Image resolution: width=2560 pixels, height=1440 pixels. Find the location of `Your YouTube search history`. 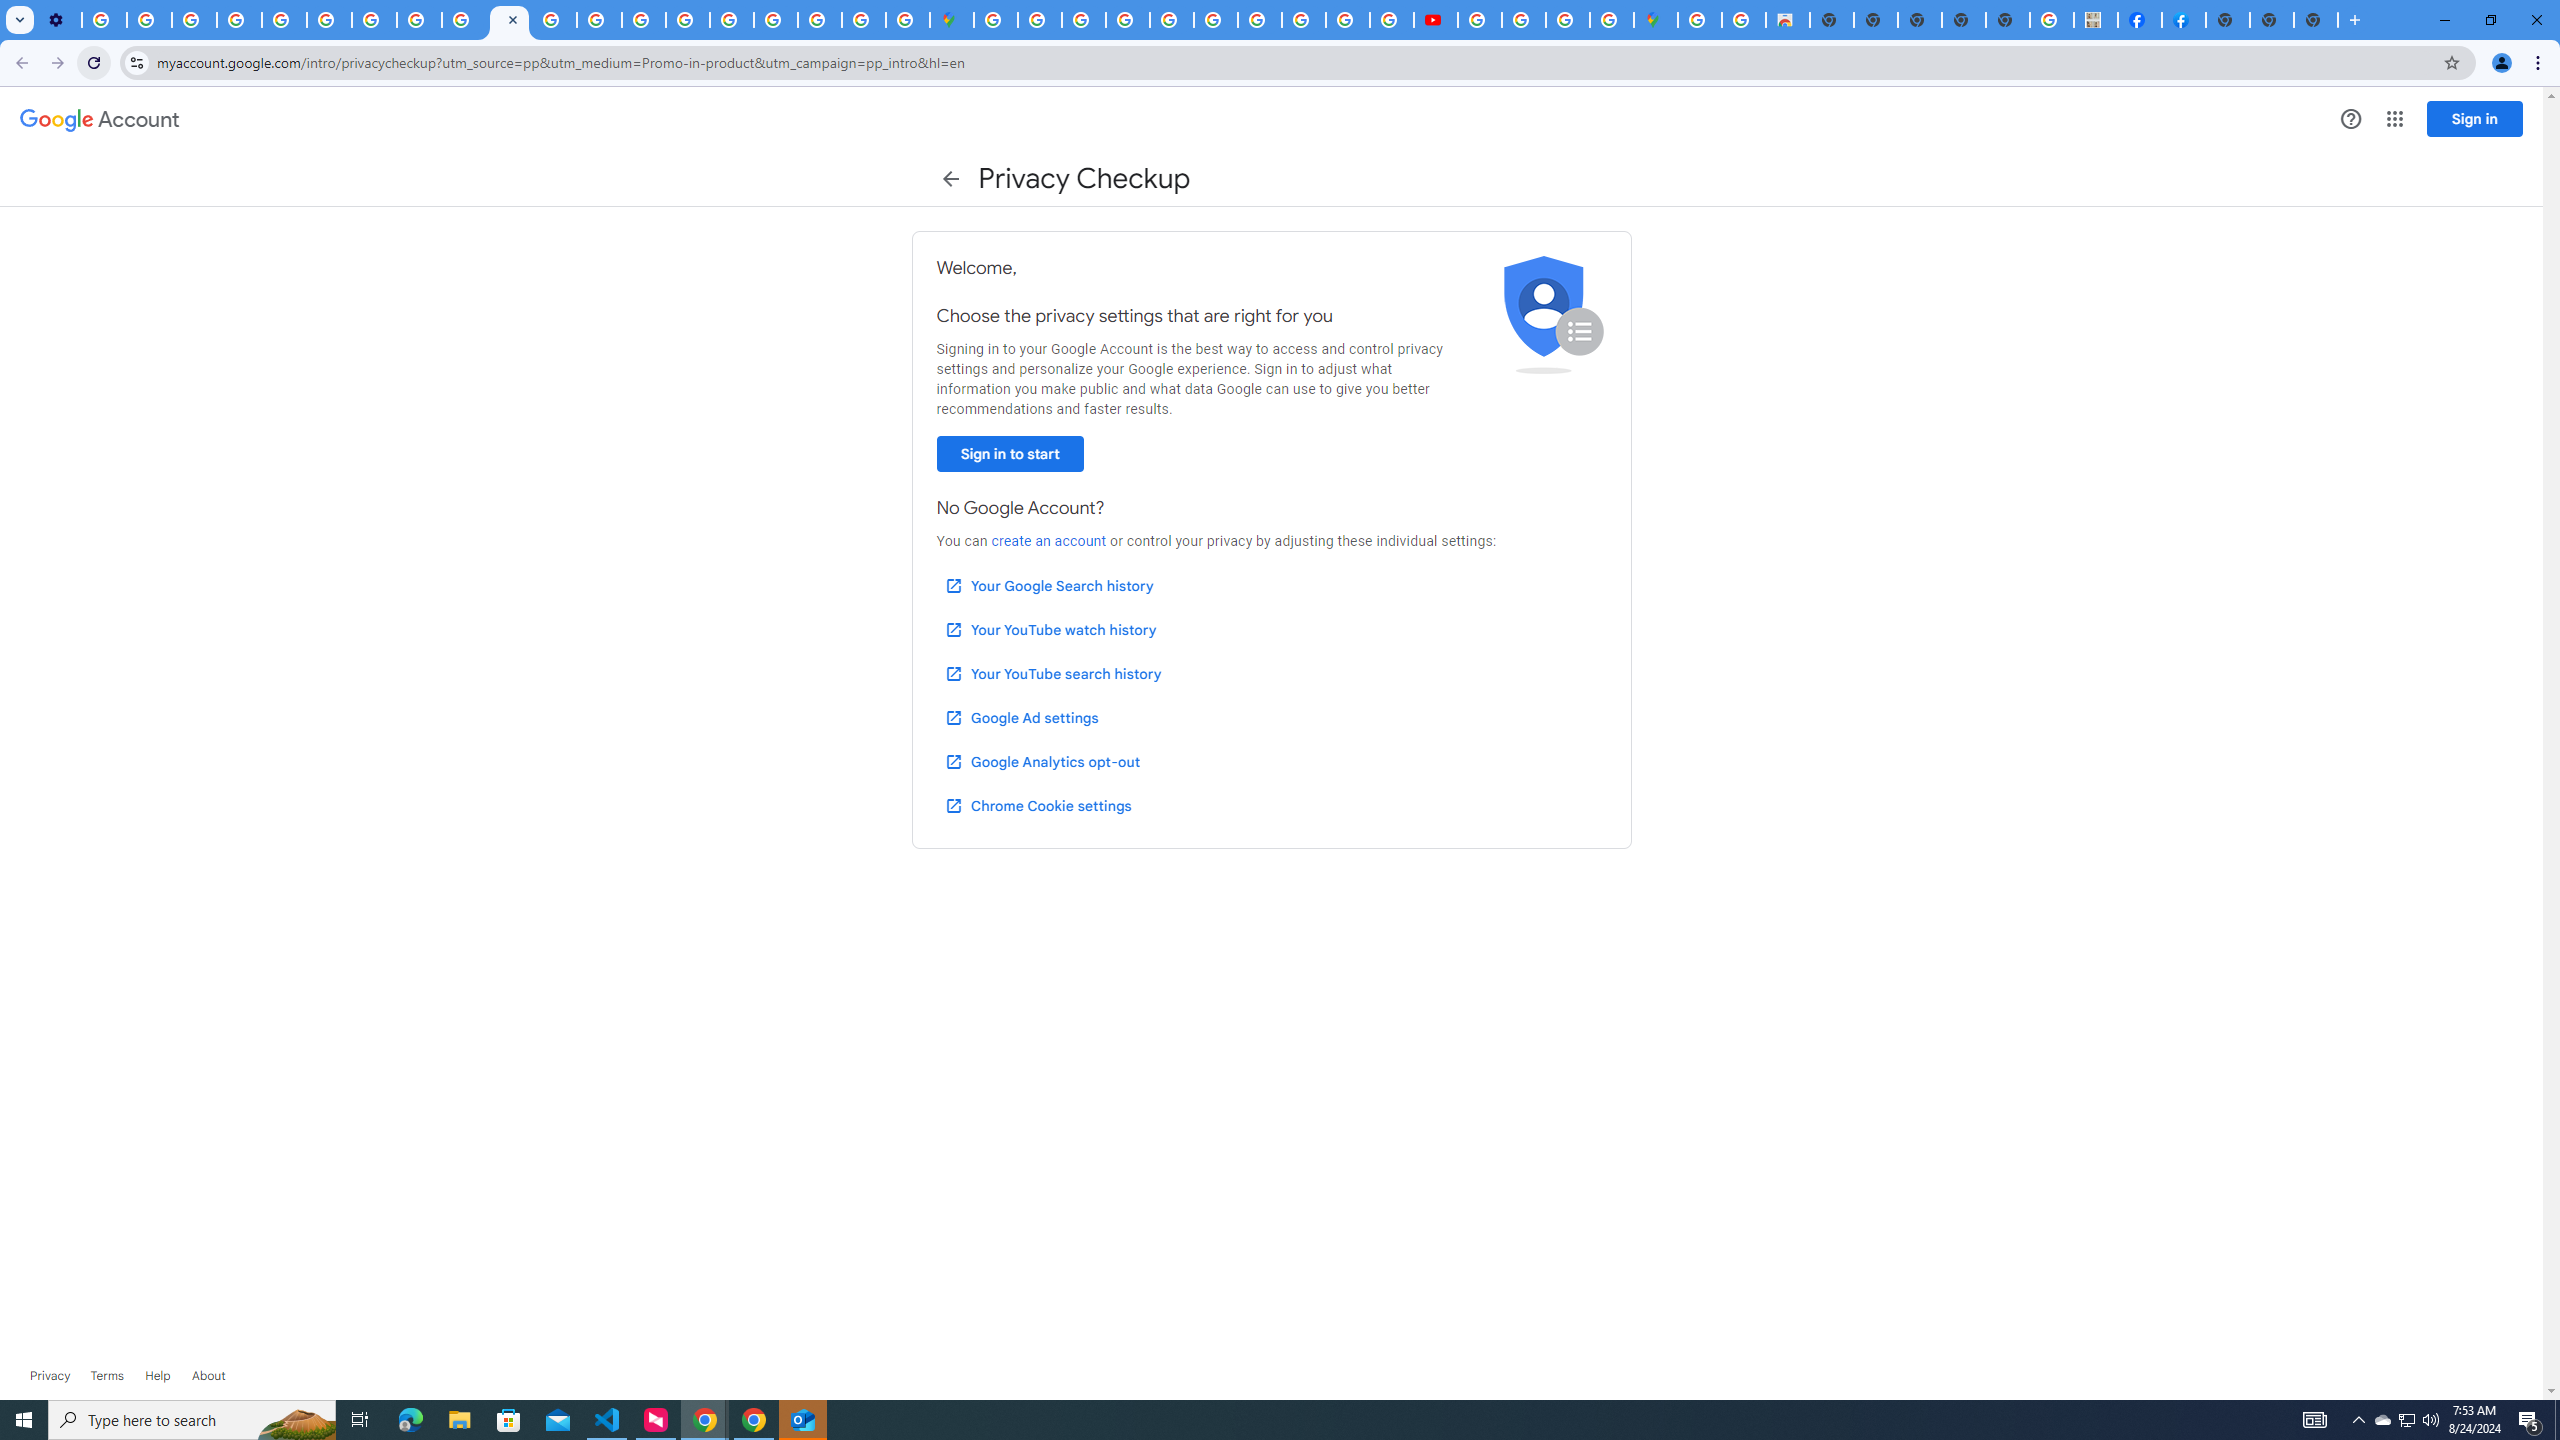

Your YouTube search history is located at coordinates (1052, 674).